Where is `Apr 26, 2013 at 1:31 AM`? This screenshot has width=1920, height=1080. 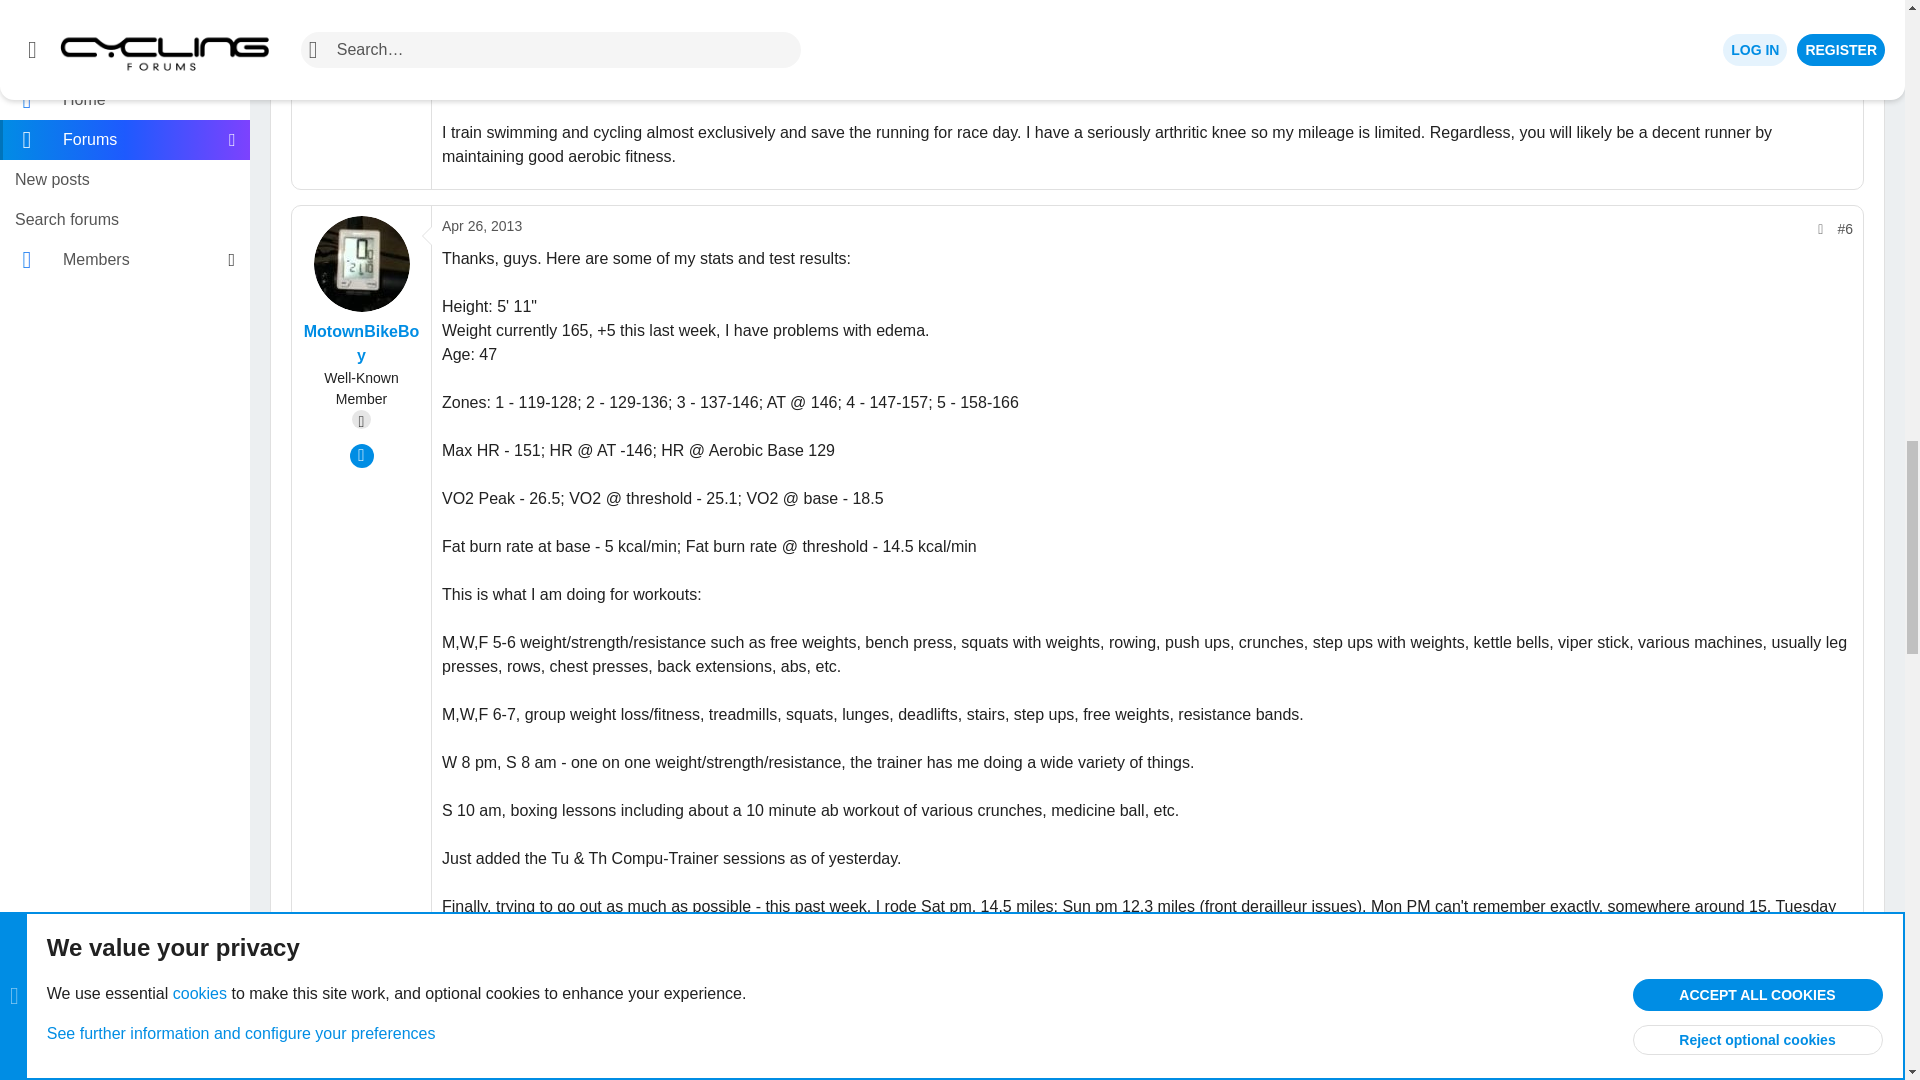 Apr 26, 2013 at 1:31 AM is located at coordinates (482, 226).